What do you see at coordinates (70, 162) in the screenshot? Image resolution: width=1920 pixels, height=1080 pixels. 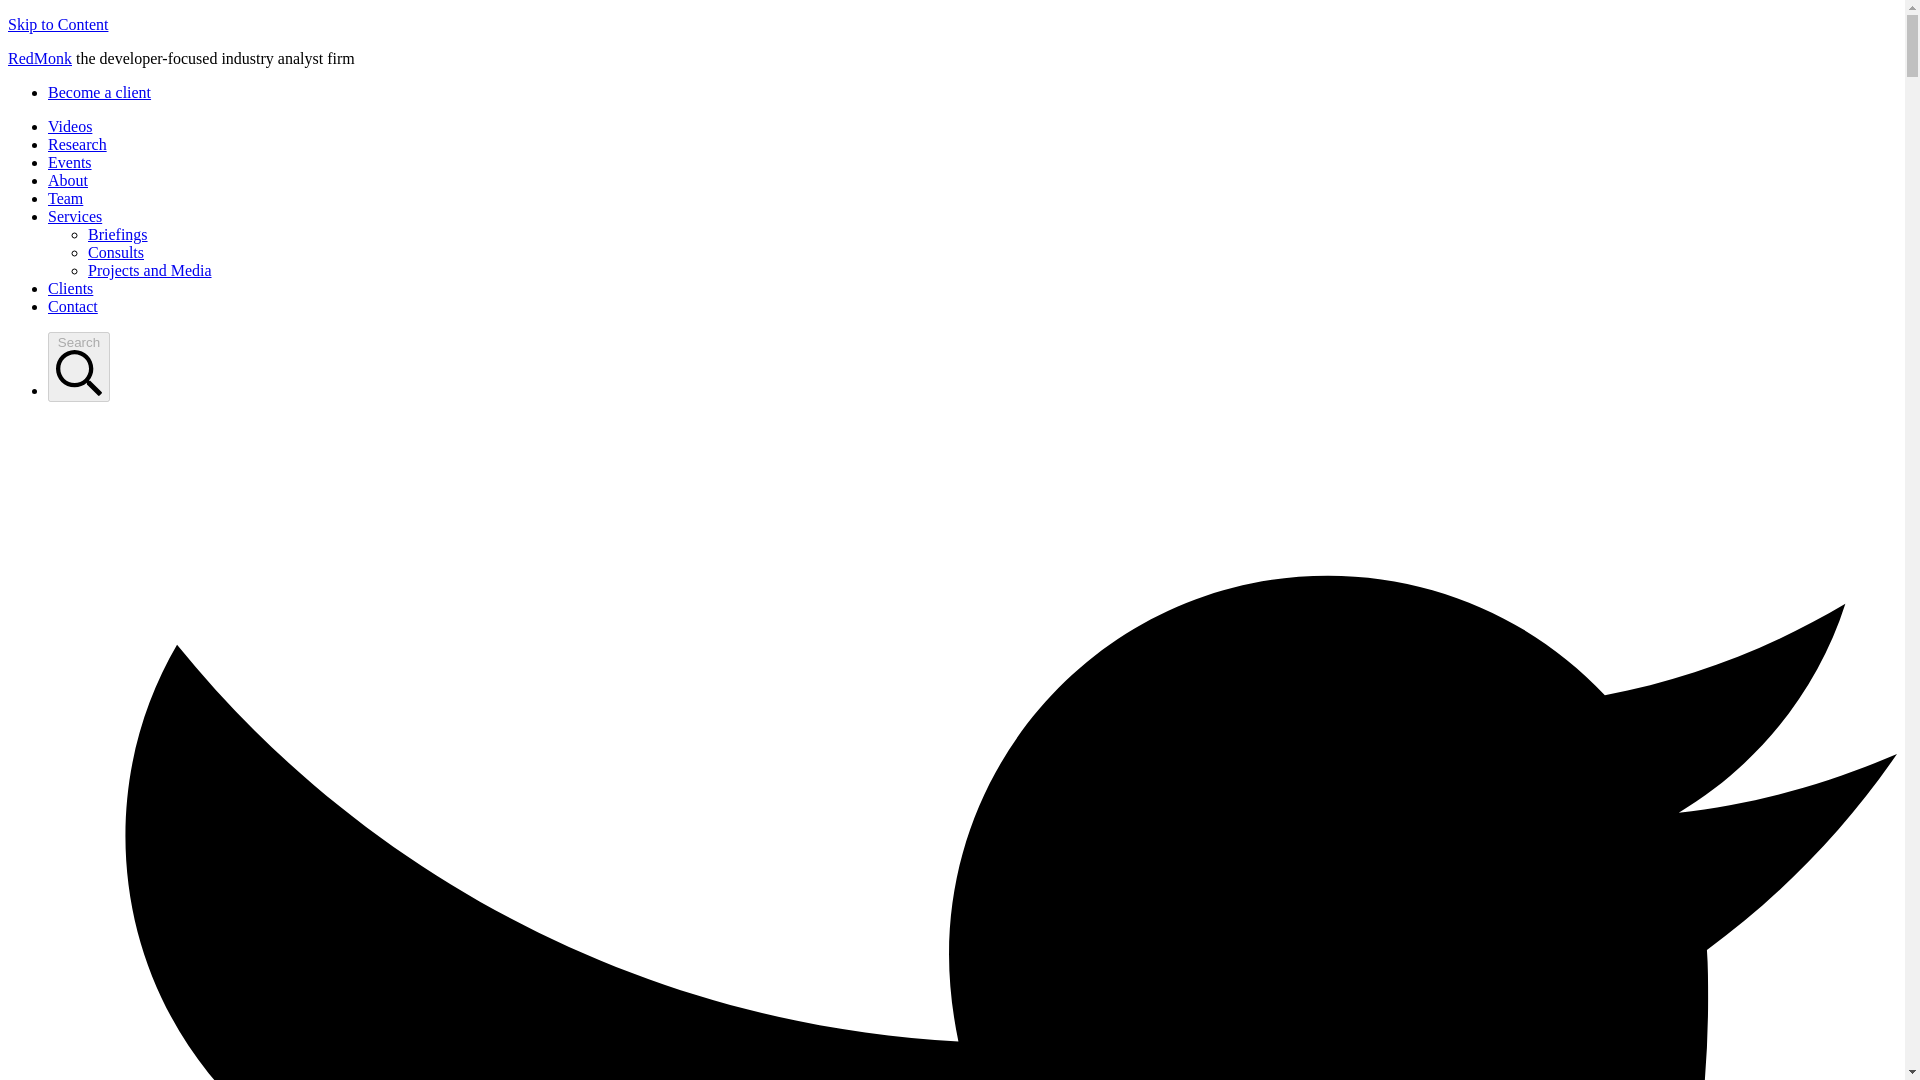 I see `Events` at bounding box center [70, 162].